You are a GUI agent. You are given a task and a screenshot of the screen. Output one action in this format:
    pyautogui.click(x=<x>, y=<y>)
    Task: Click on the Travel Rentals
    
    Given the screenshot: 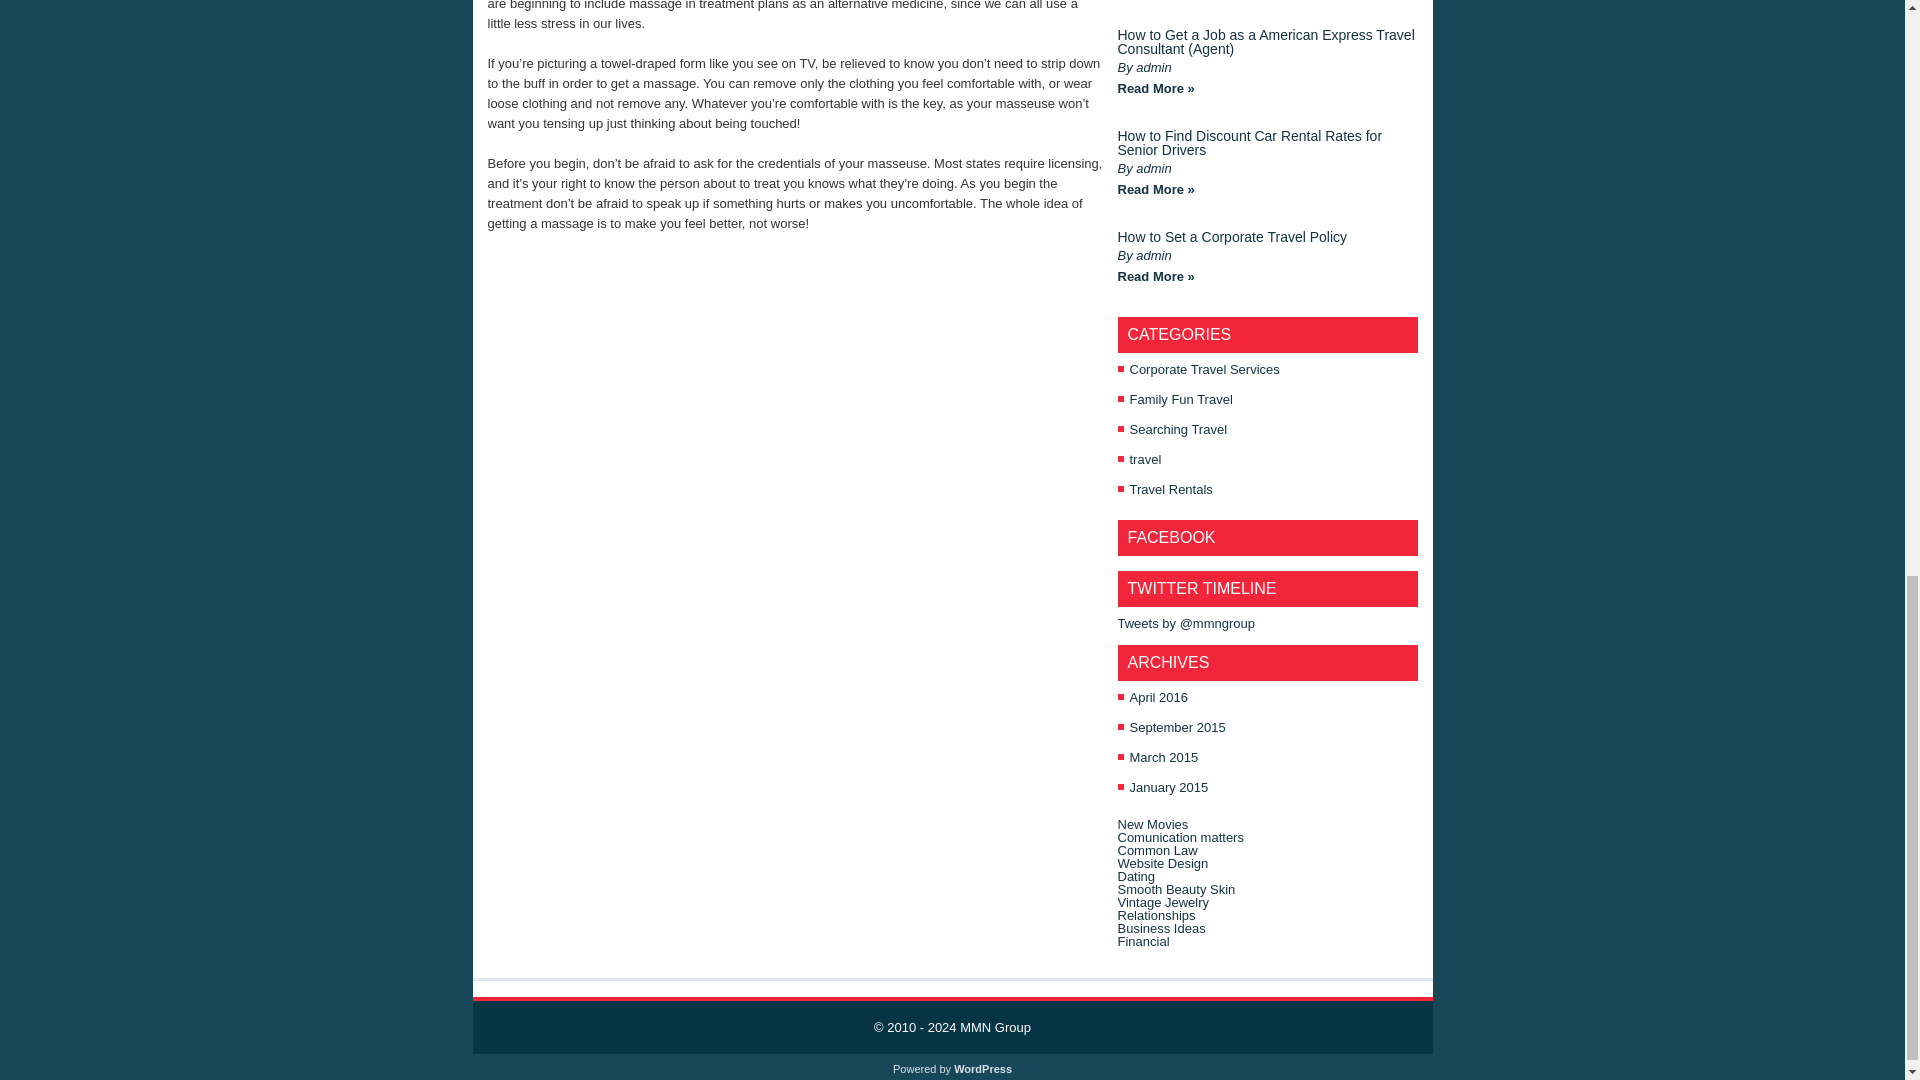 What is the action you would take?
    pyautogui.click(x=1172, y=488)
    